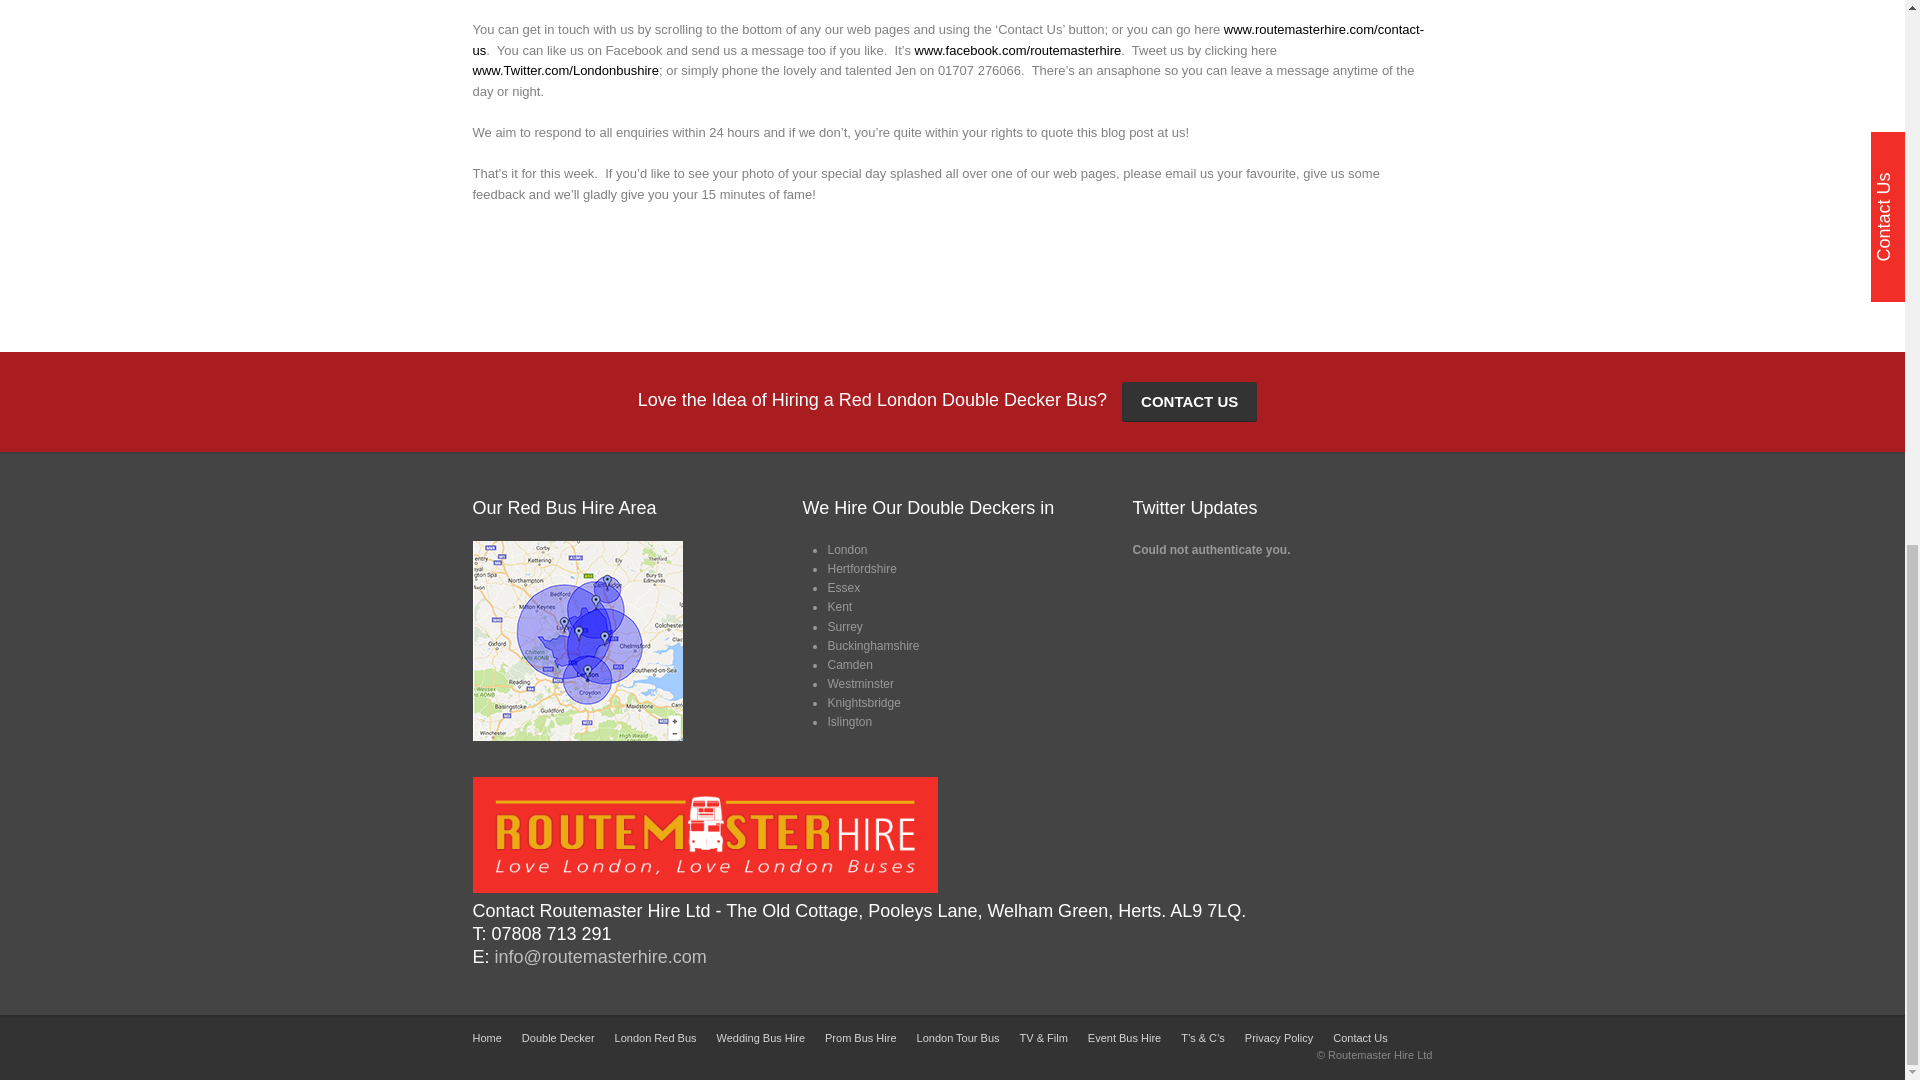  Describe the element at coordinates (558, 1038) in the screenshot. I see `Double Decker Bus Hire` at that location.